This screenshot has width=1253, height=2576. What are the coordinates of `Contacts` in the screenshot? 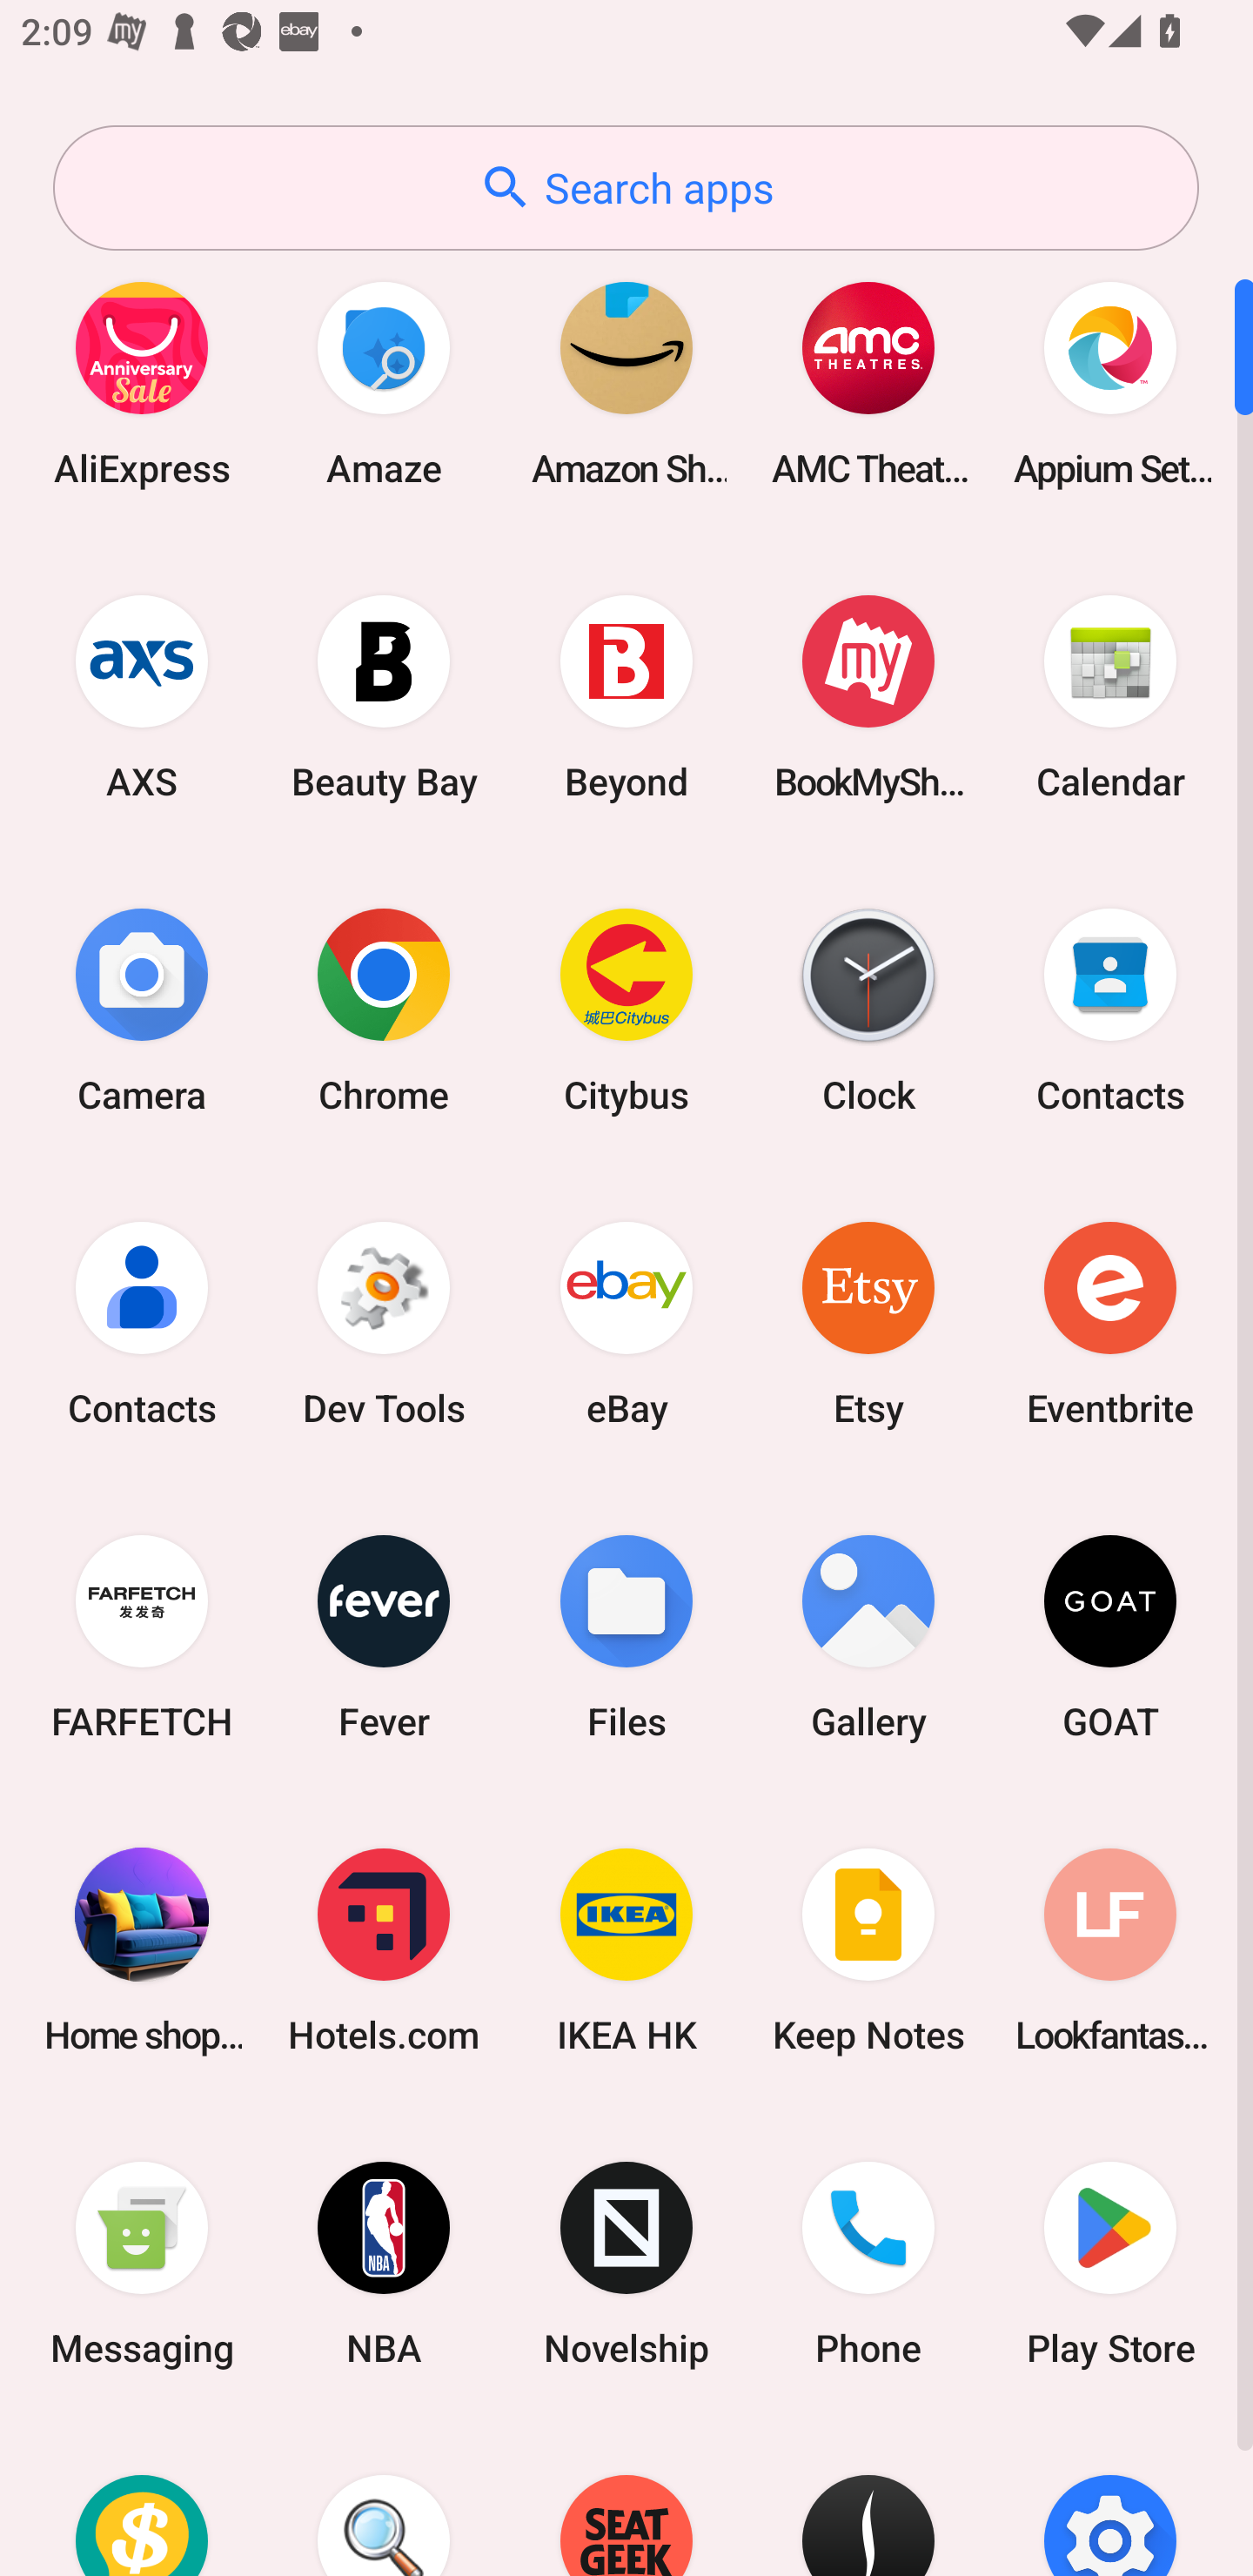 It's located at (142, 1323).